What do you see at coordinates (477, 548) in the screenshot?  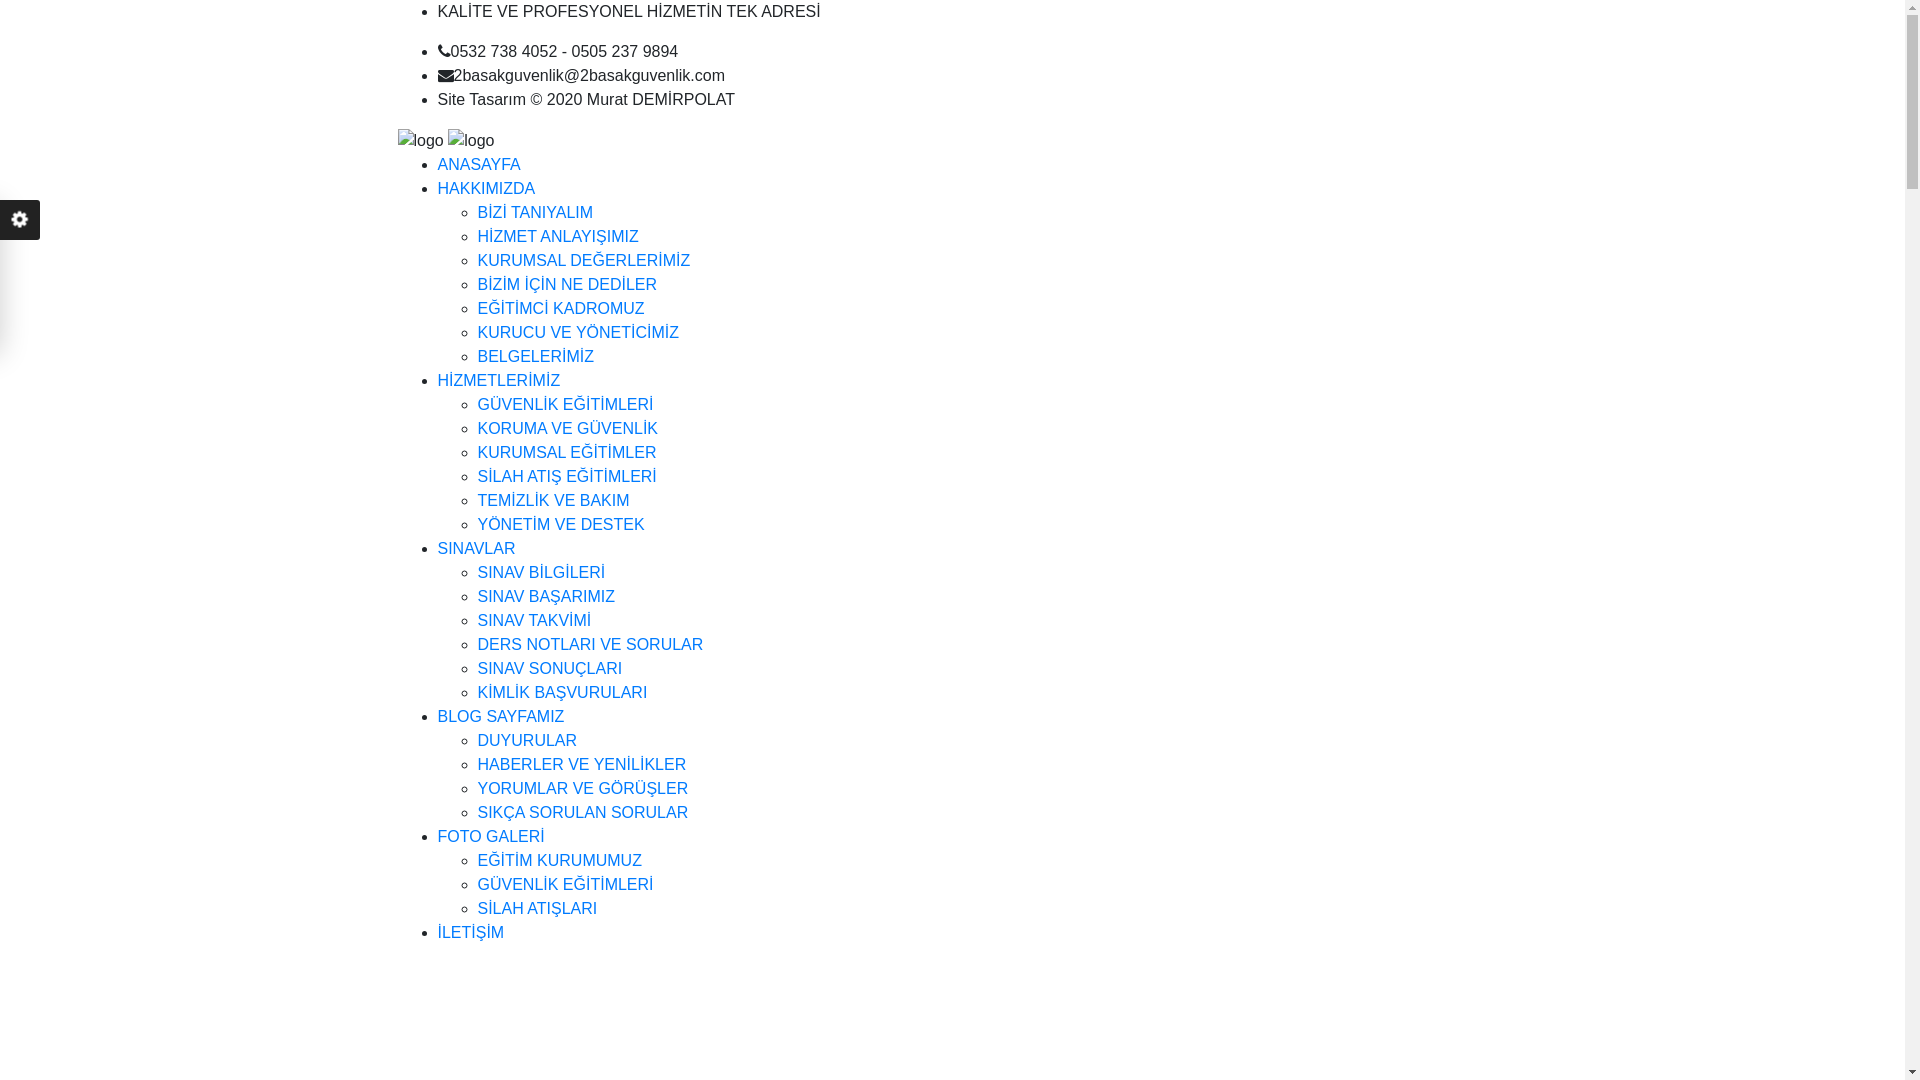 I see `SINAVLAR` at bounding box center [477, 548].